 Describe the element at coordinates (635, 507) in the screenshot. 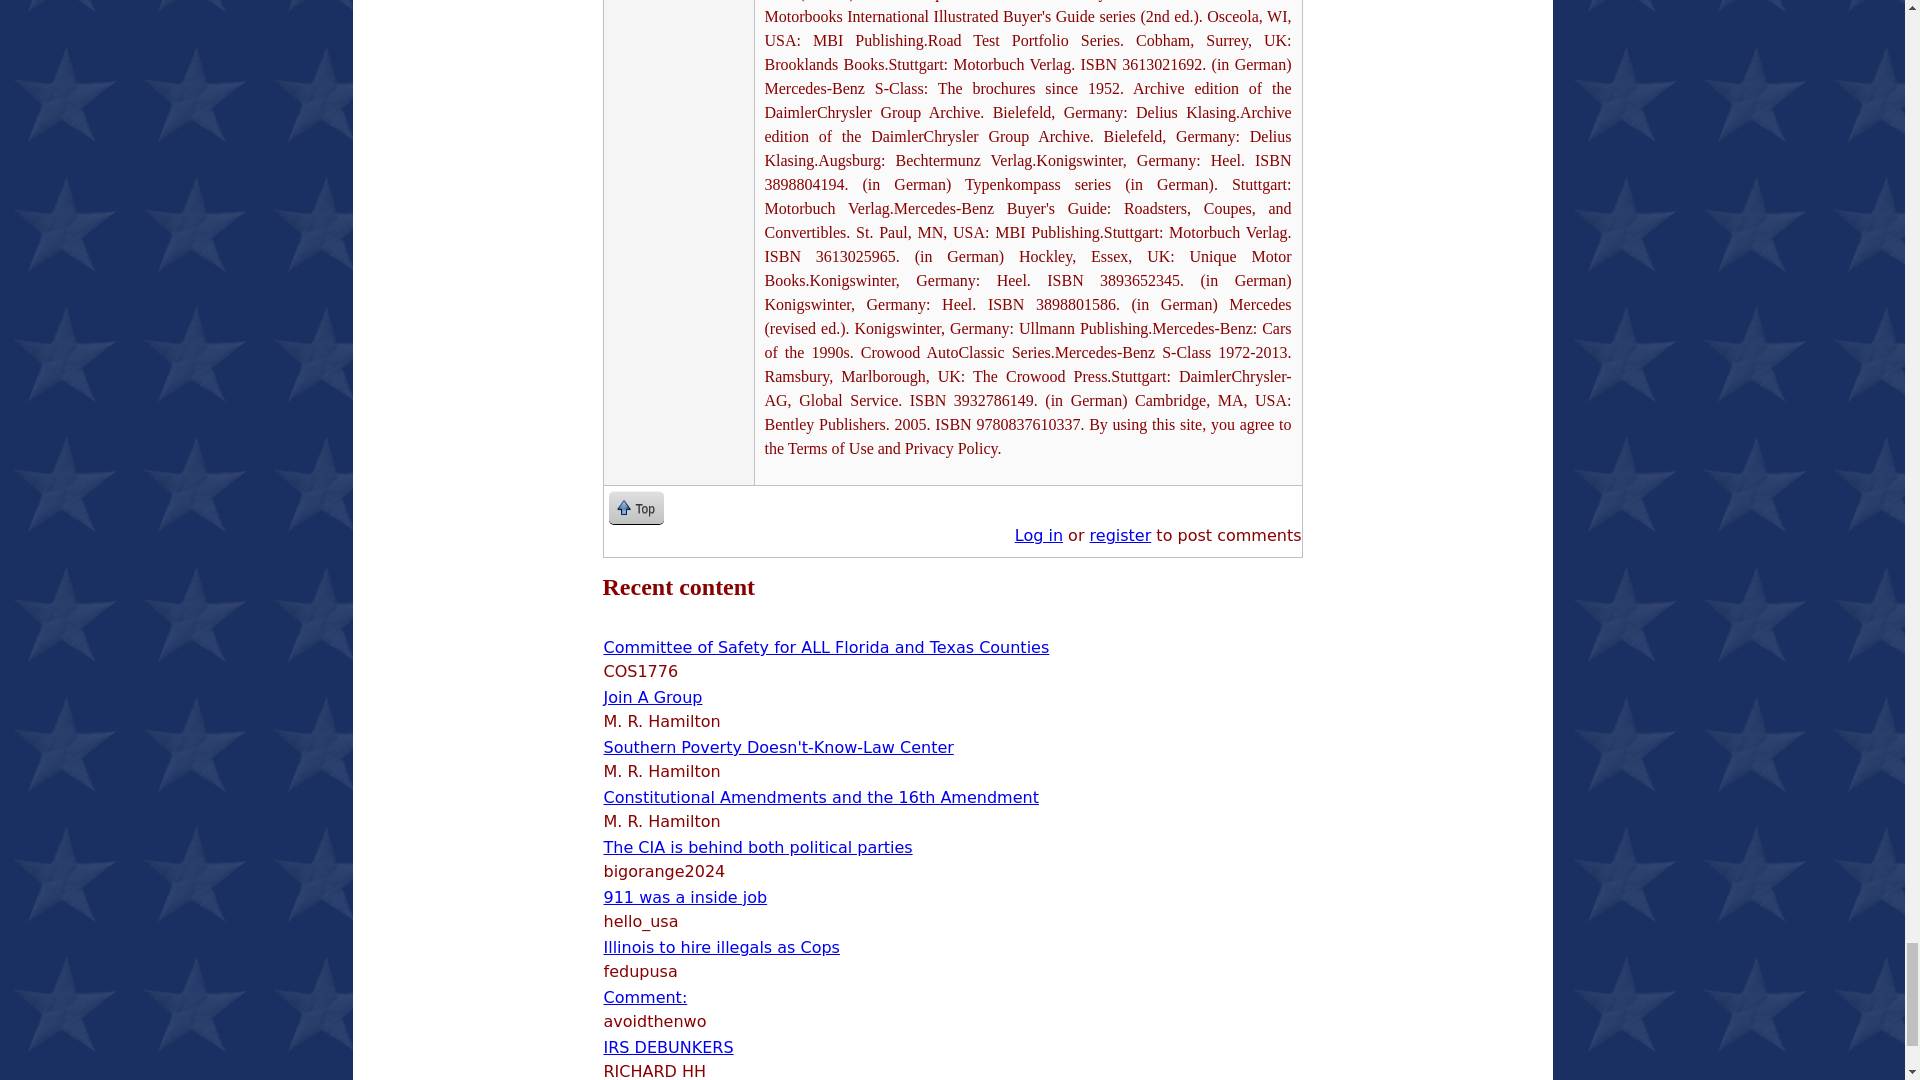

I see `Top` at that location.